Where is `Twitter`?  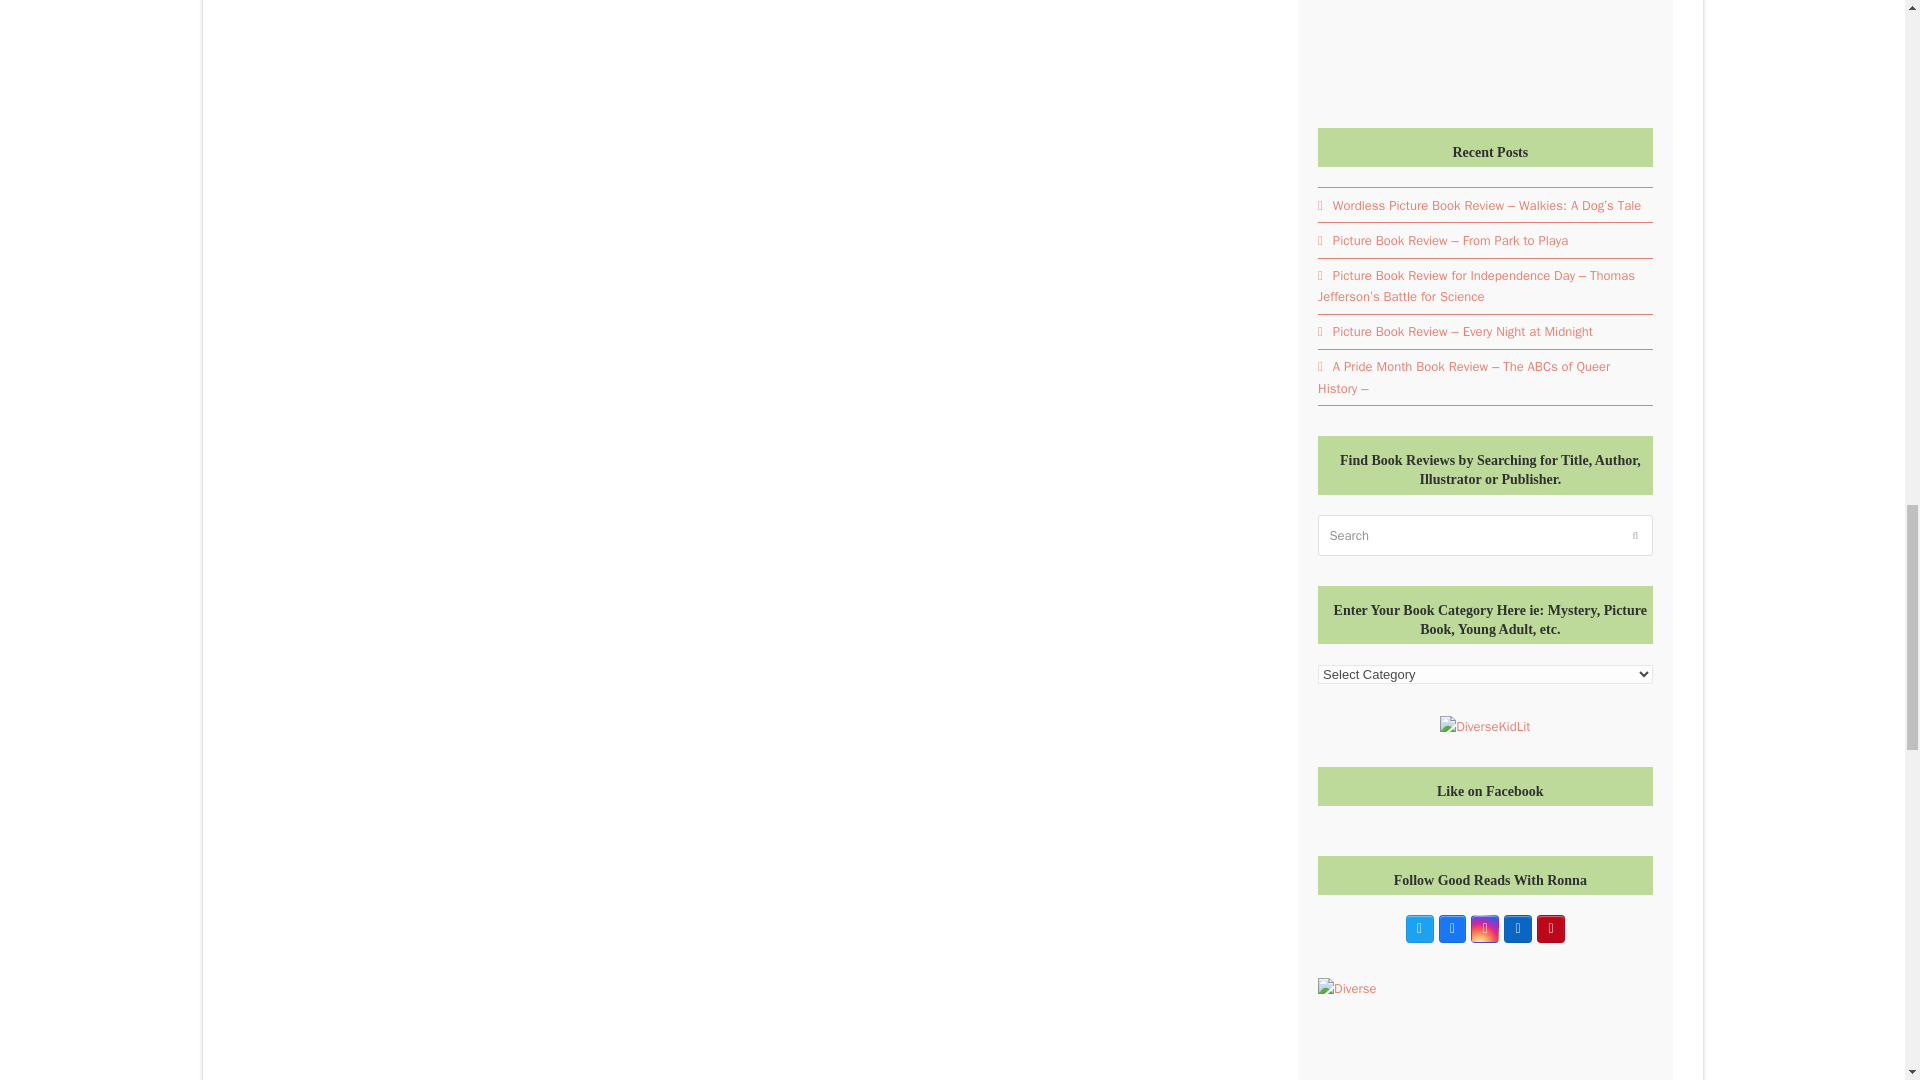
Twitter is located at coordinates (1420, 928).